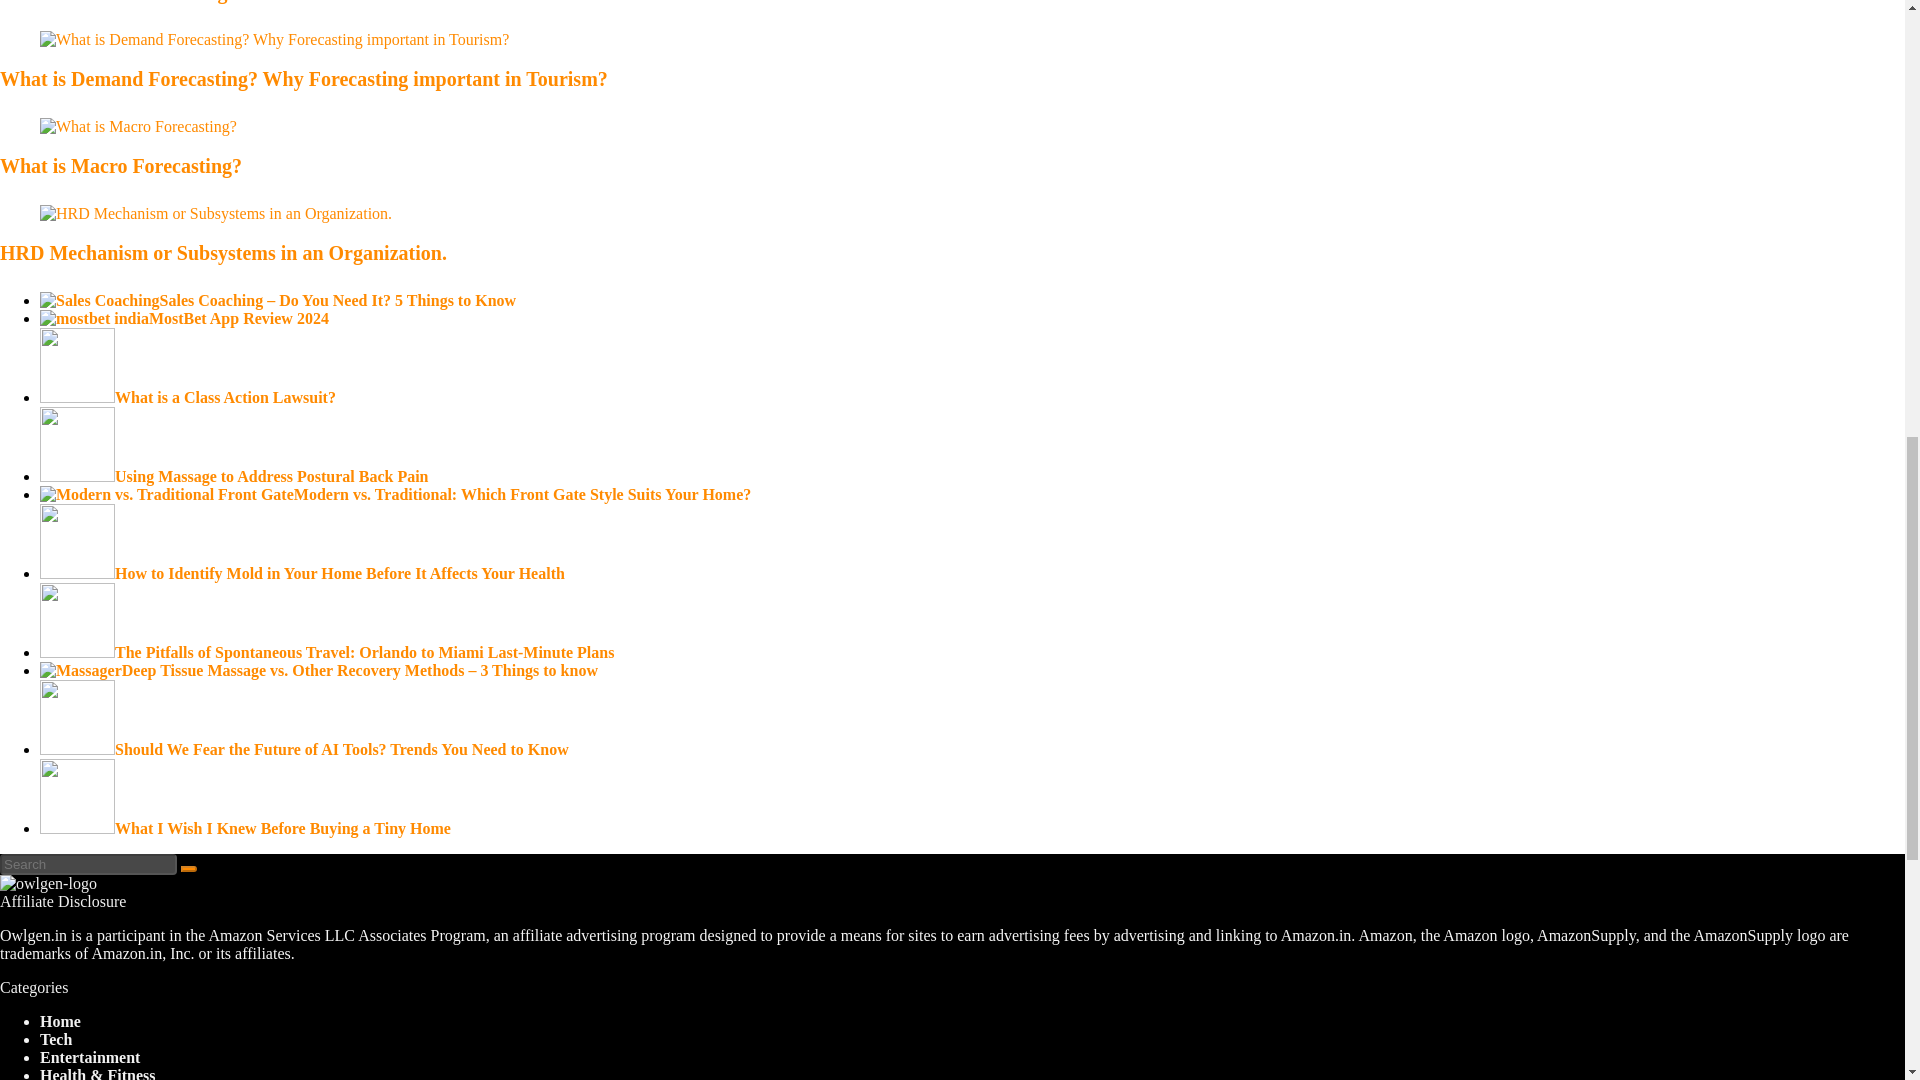 This screenshot has height=1080, width=1920. Describe the element at coordinates (246, 828) in the screenshot. I see `What I Wish I Knew Before Buying a Tiny Home` at that location.